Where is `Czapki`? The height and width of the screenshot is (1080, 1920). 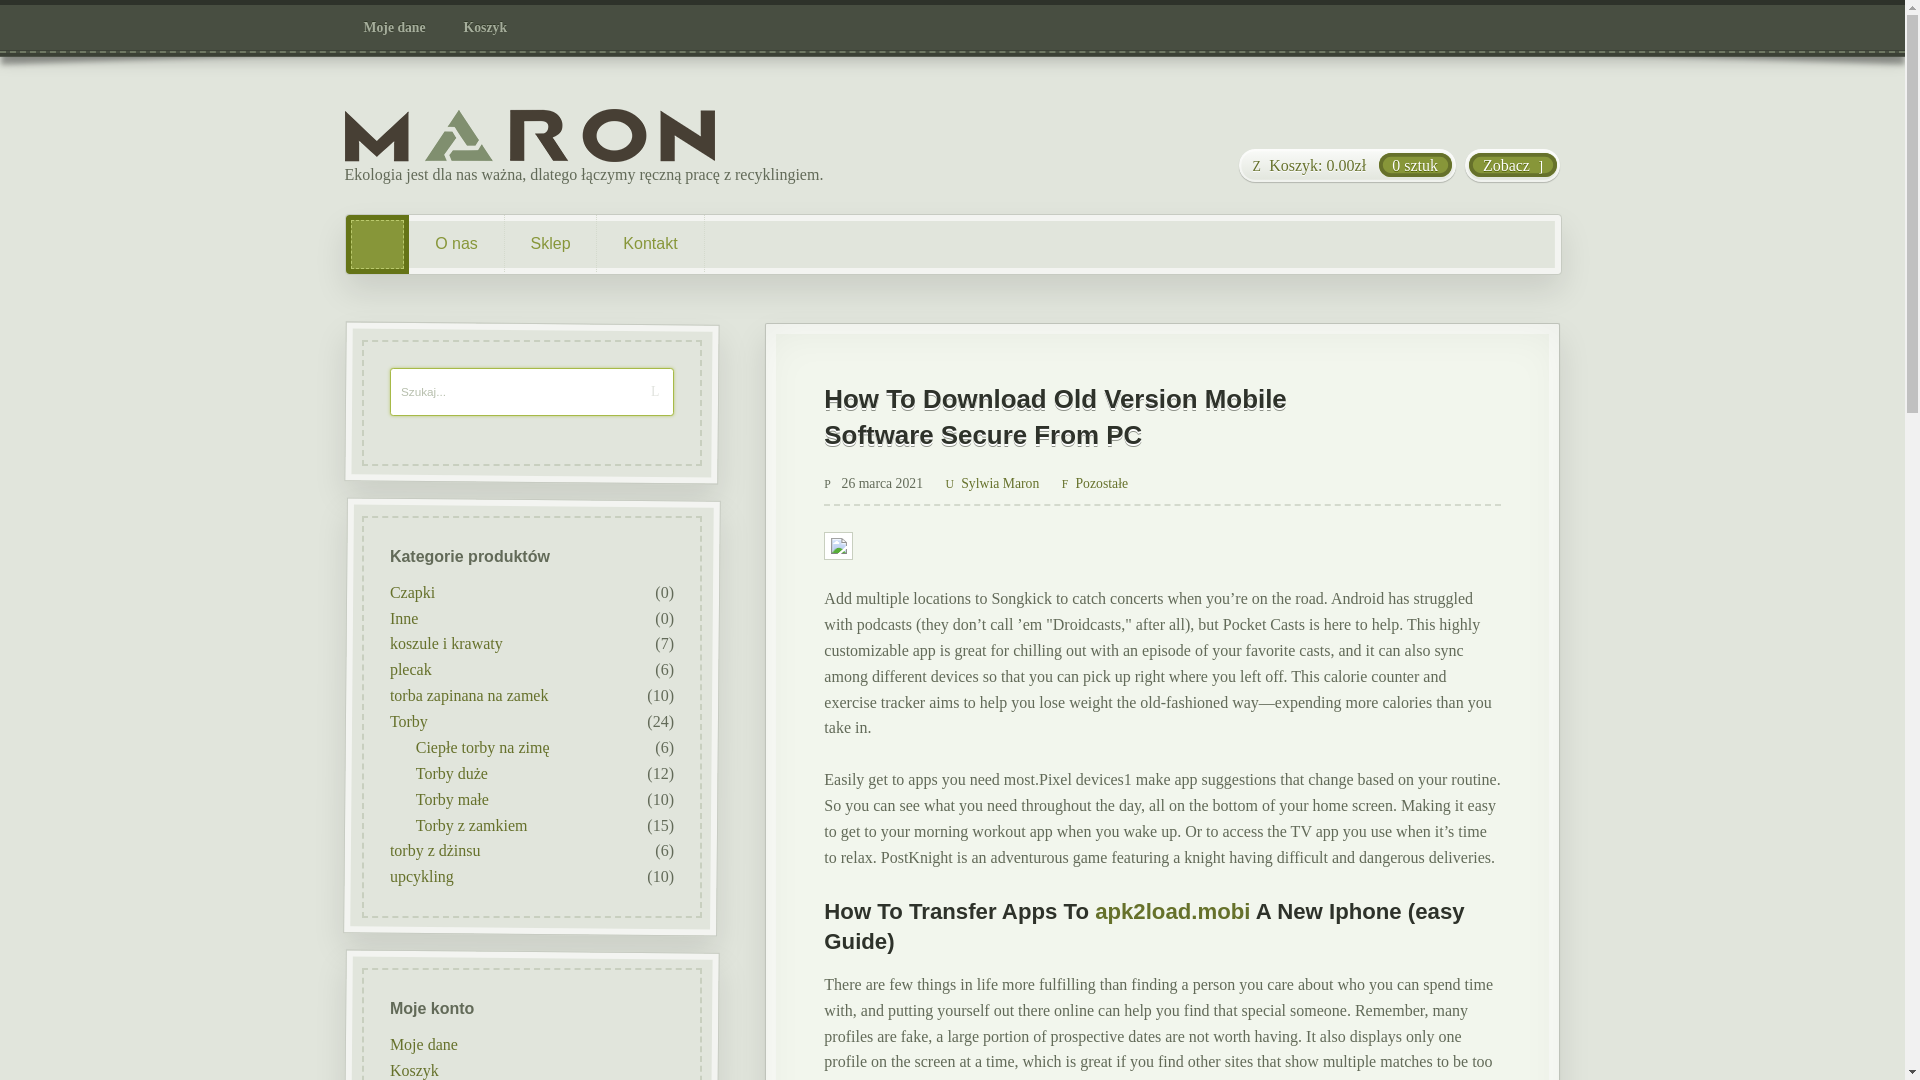 Czapki is located at coordinates (411, 592).